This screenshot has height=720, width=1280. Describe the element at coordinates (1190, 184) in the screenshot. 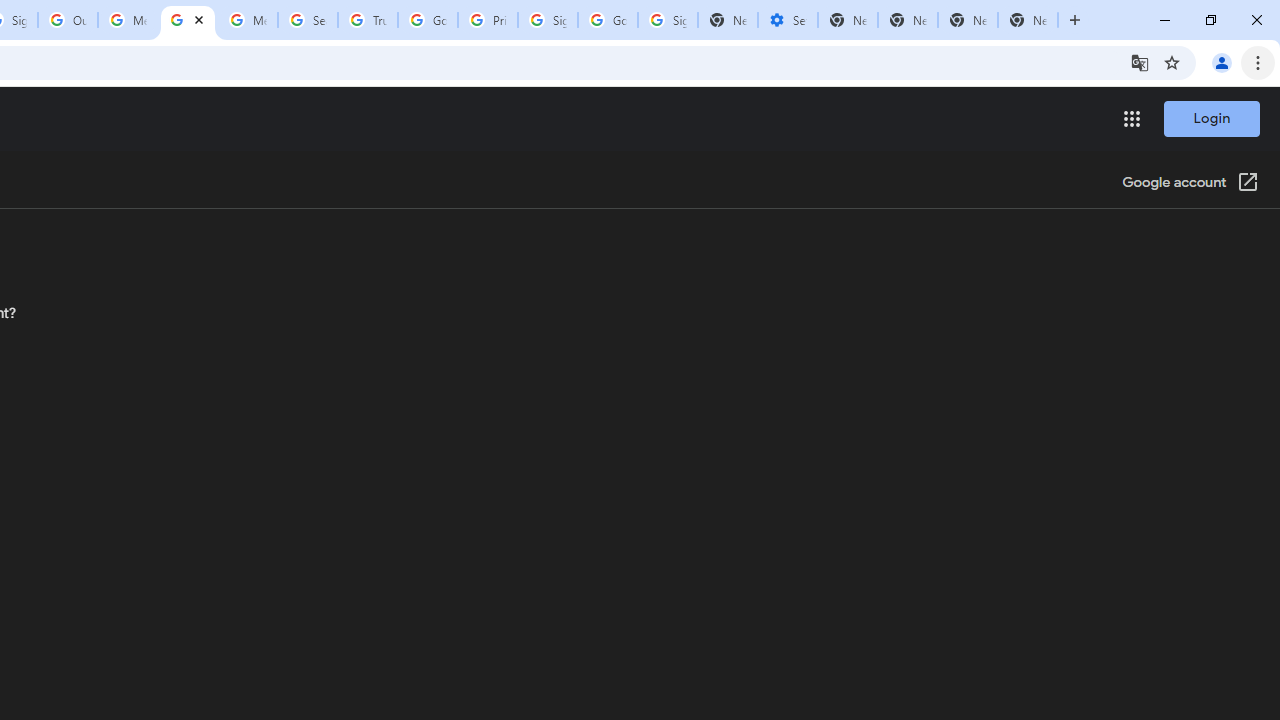

I see `Google Account (Opens in new window)` at that location.